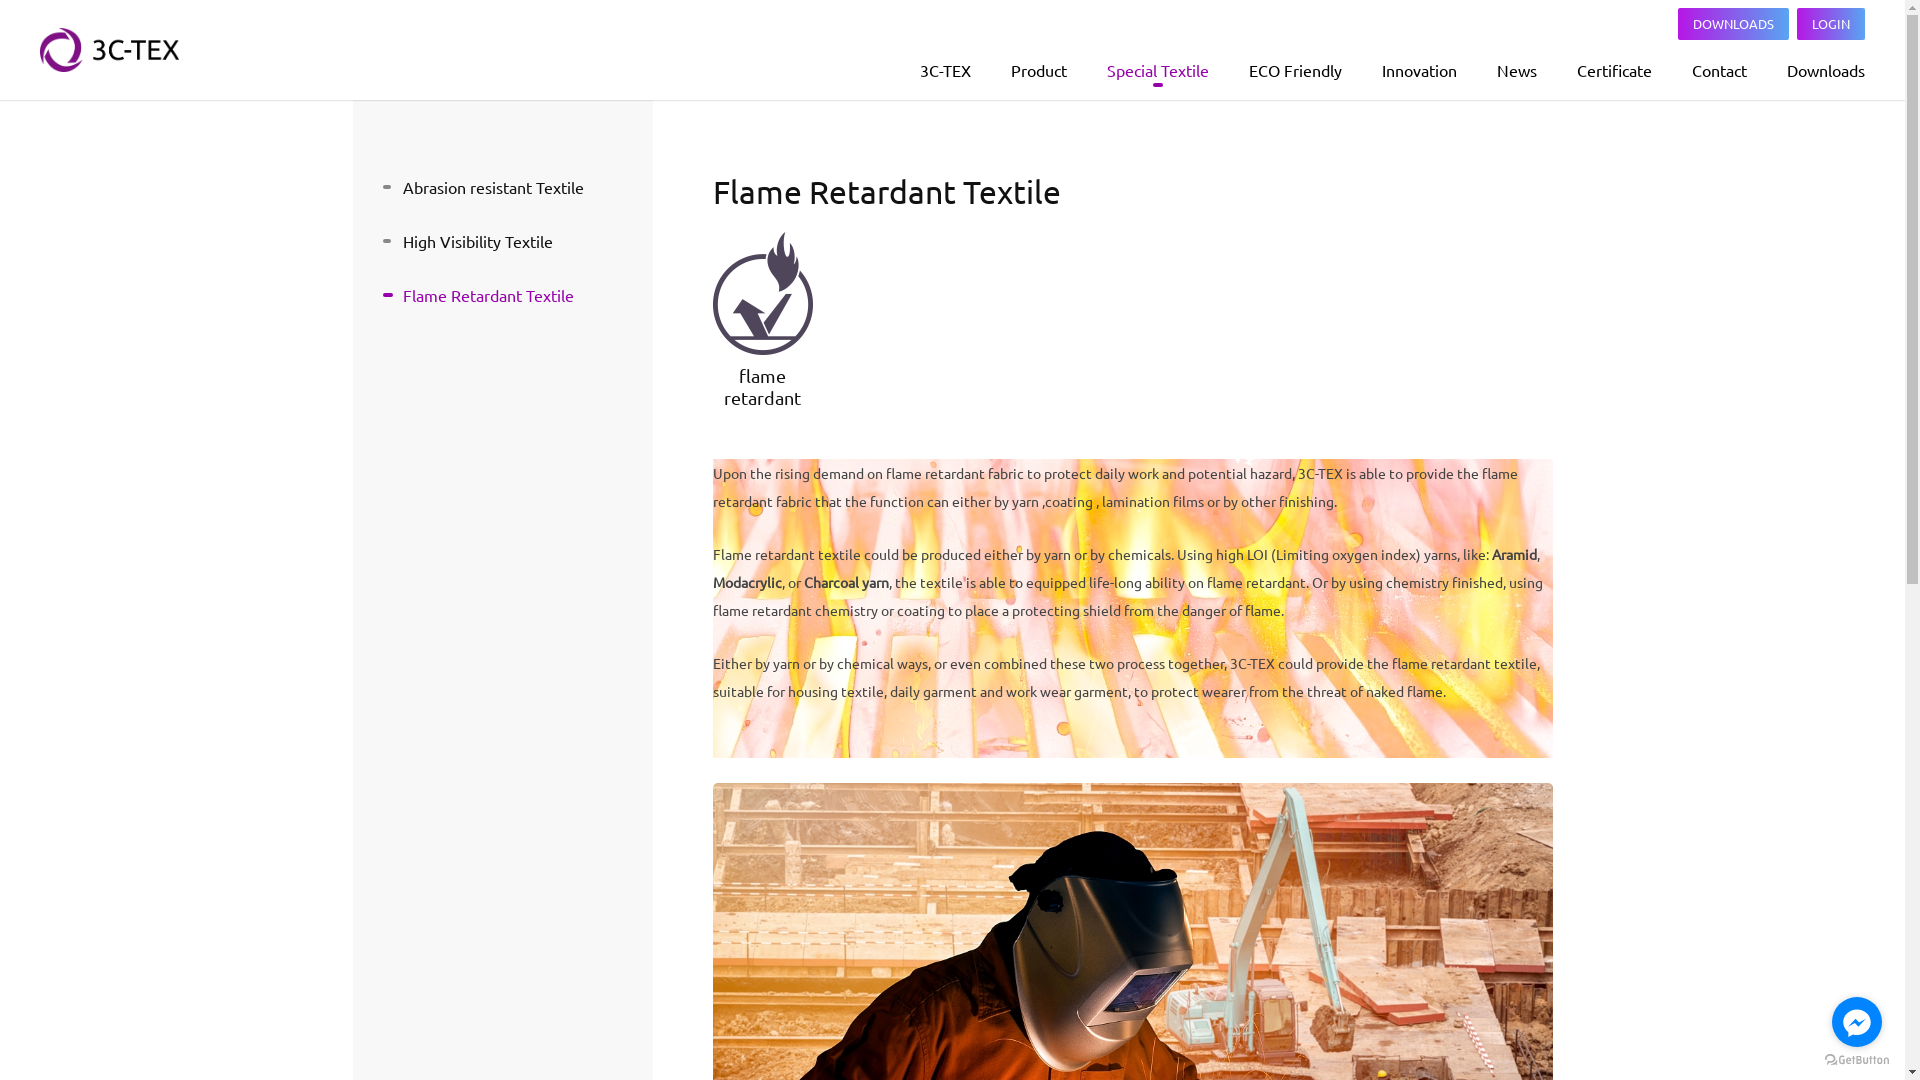 The image size is (1920, 1080). I want to click on Innovation, so click(1420, 70).